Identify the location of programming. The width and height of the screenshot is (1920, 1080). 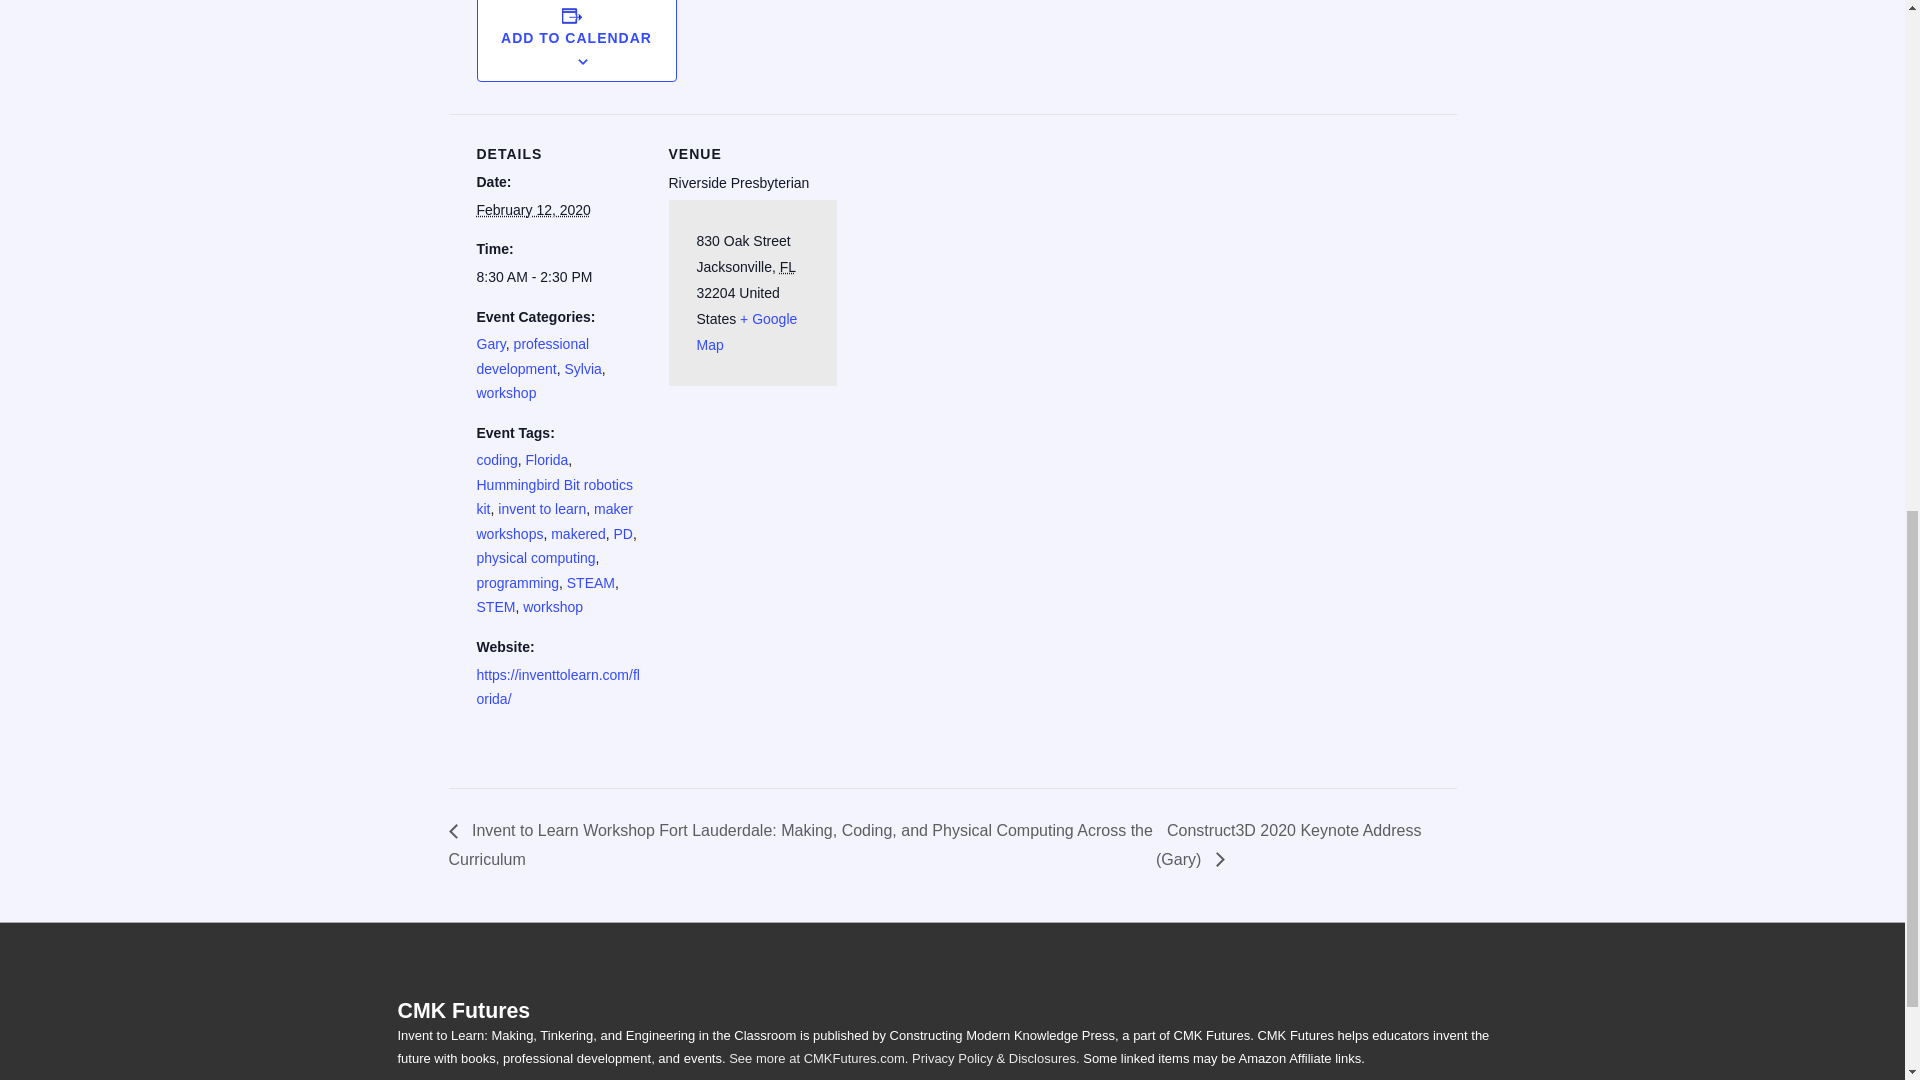
(517, 582).